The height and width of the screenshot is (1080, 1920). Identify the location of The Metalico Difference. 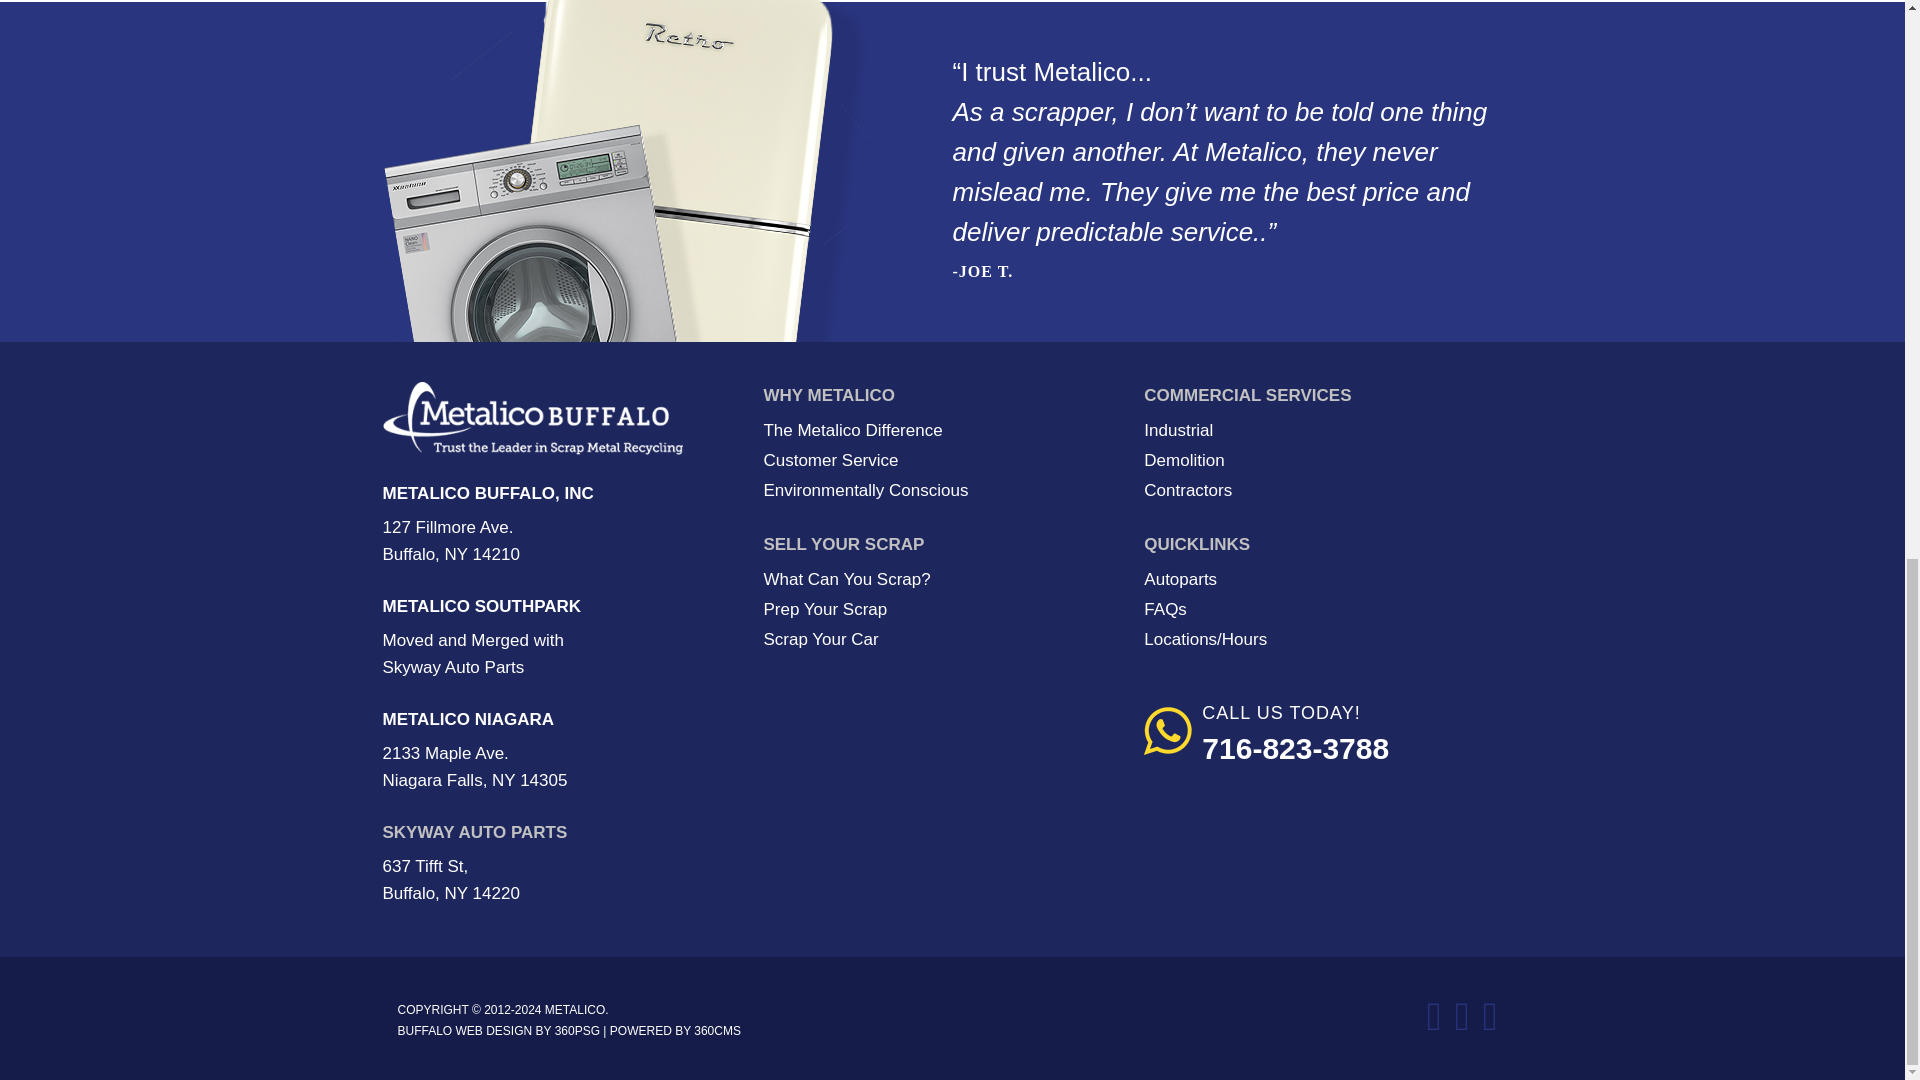
(852, 430).